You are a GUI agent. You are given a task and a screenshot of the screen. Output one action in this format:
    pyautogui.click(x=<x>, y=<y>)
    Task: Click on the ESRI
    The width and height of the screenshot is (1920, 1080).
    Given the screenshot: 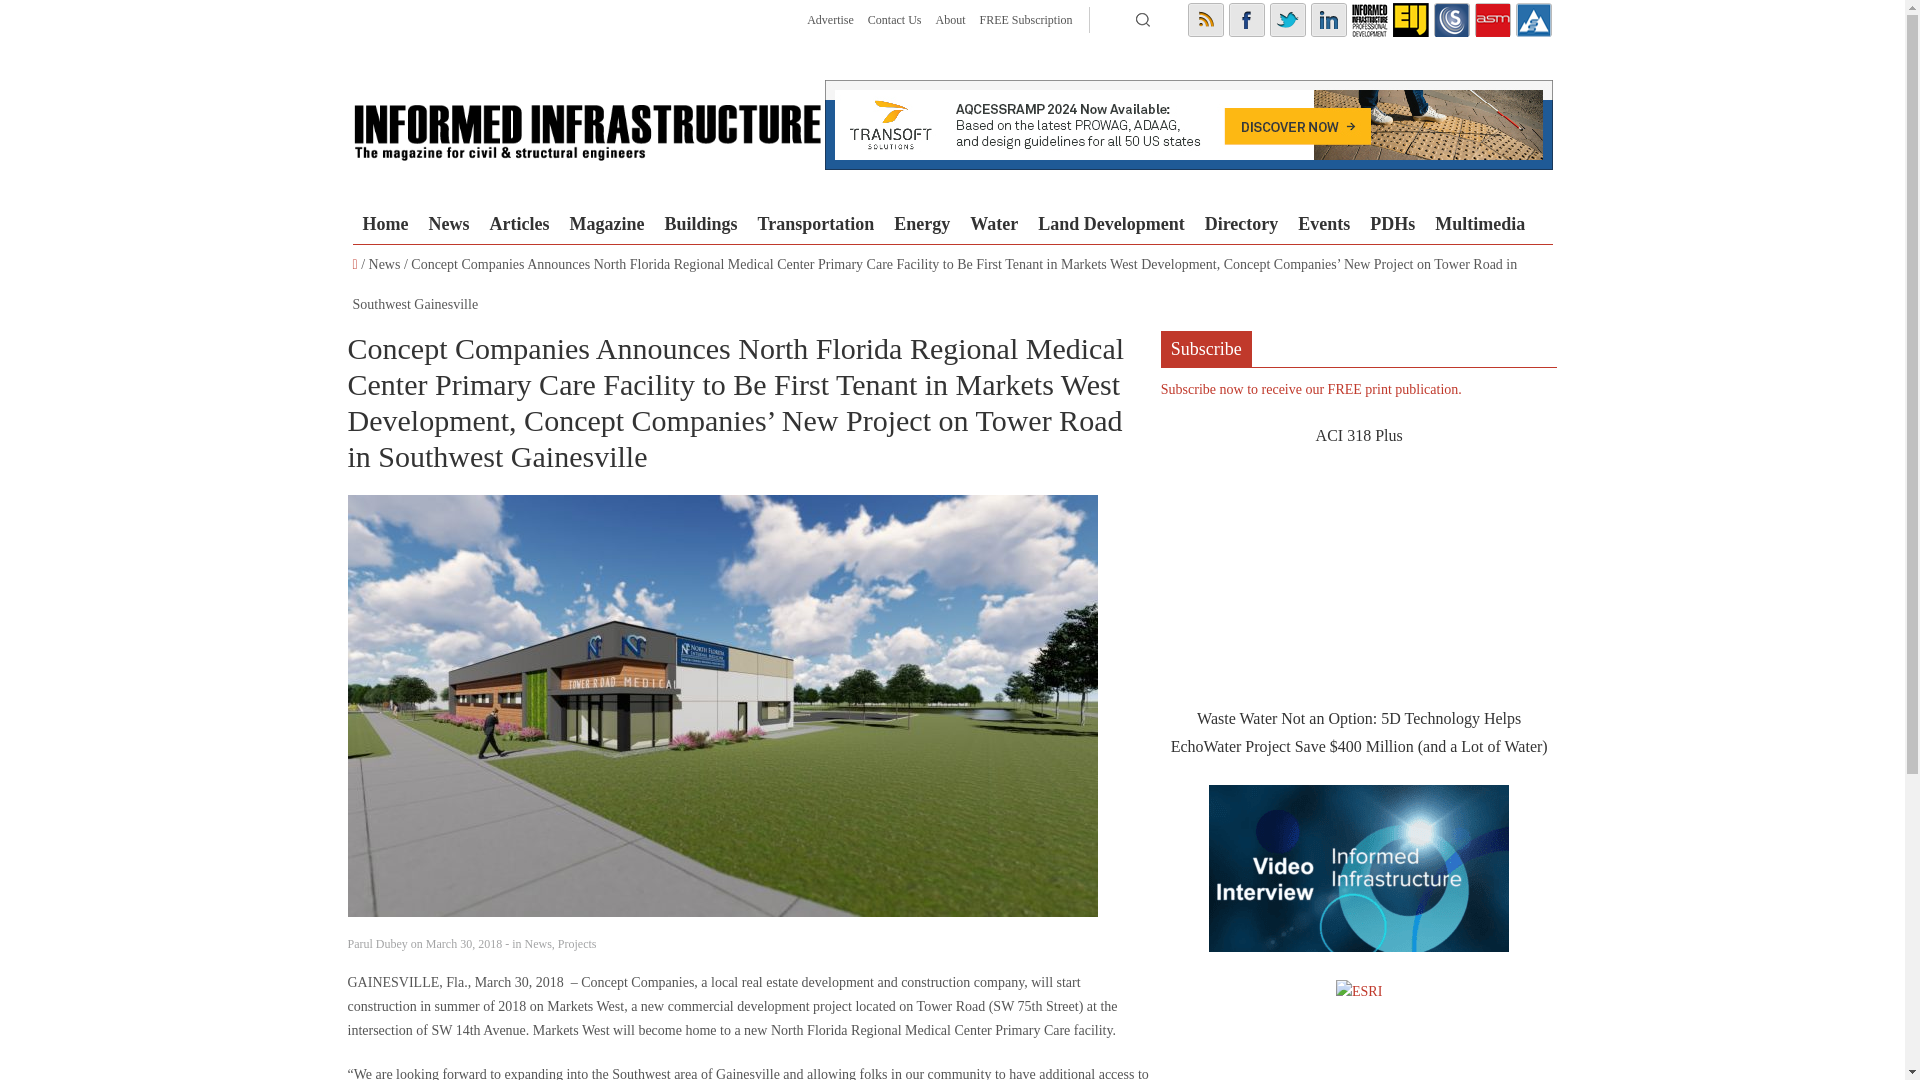 What is the action you would take?
    pyautogui.click(x=1359, y=992)
    